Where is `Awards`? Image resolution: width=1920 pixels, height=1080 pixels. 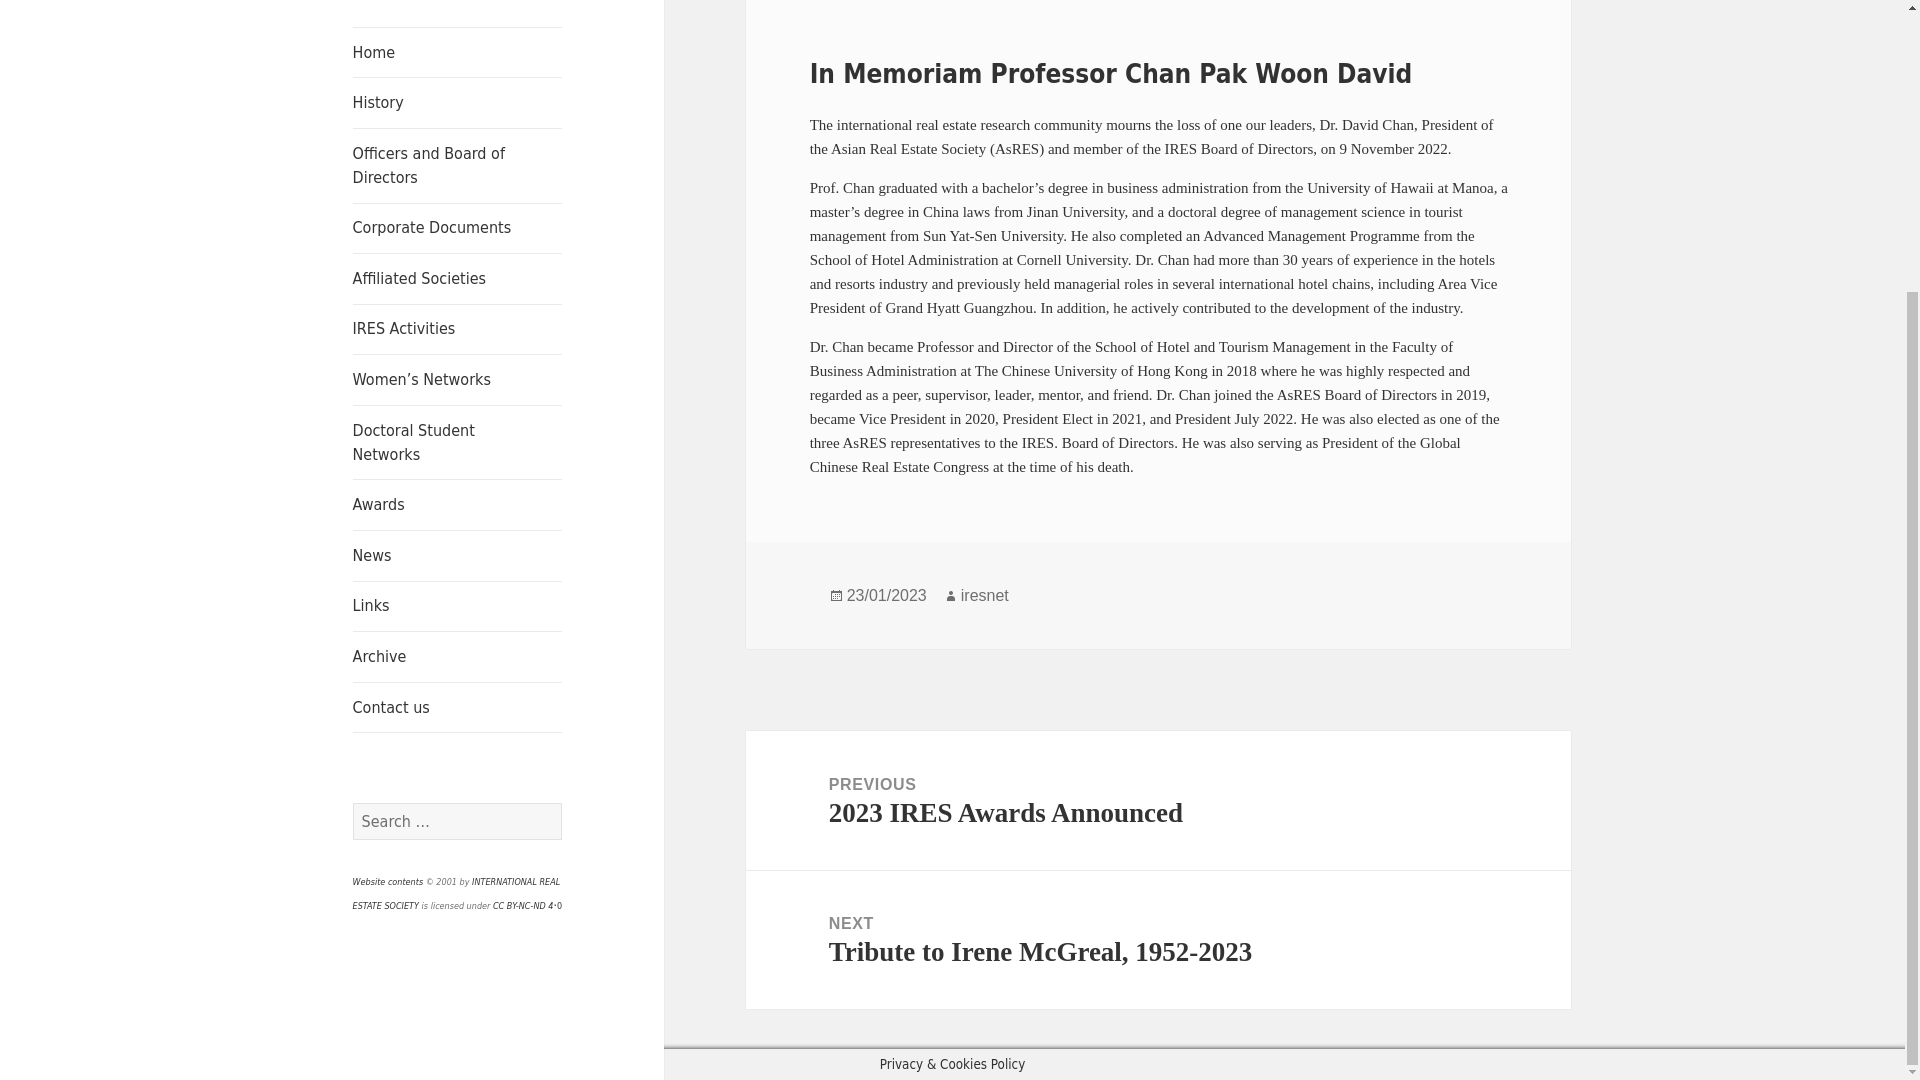 Awards is located at coordinates (458, 504).